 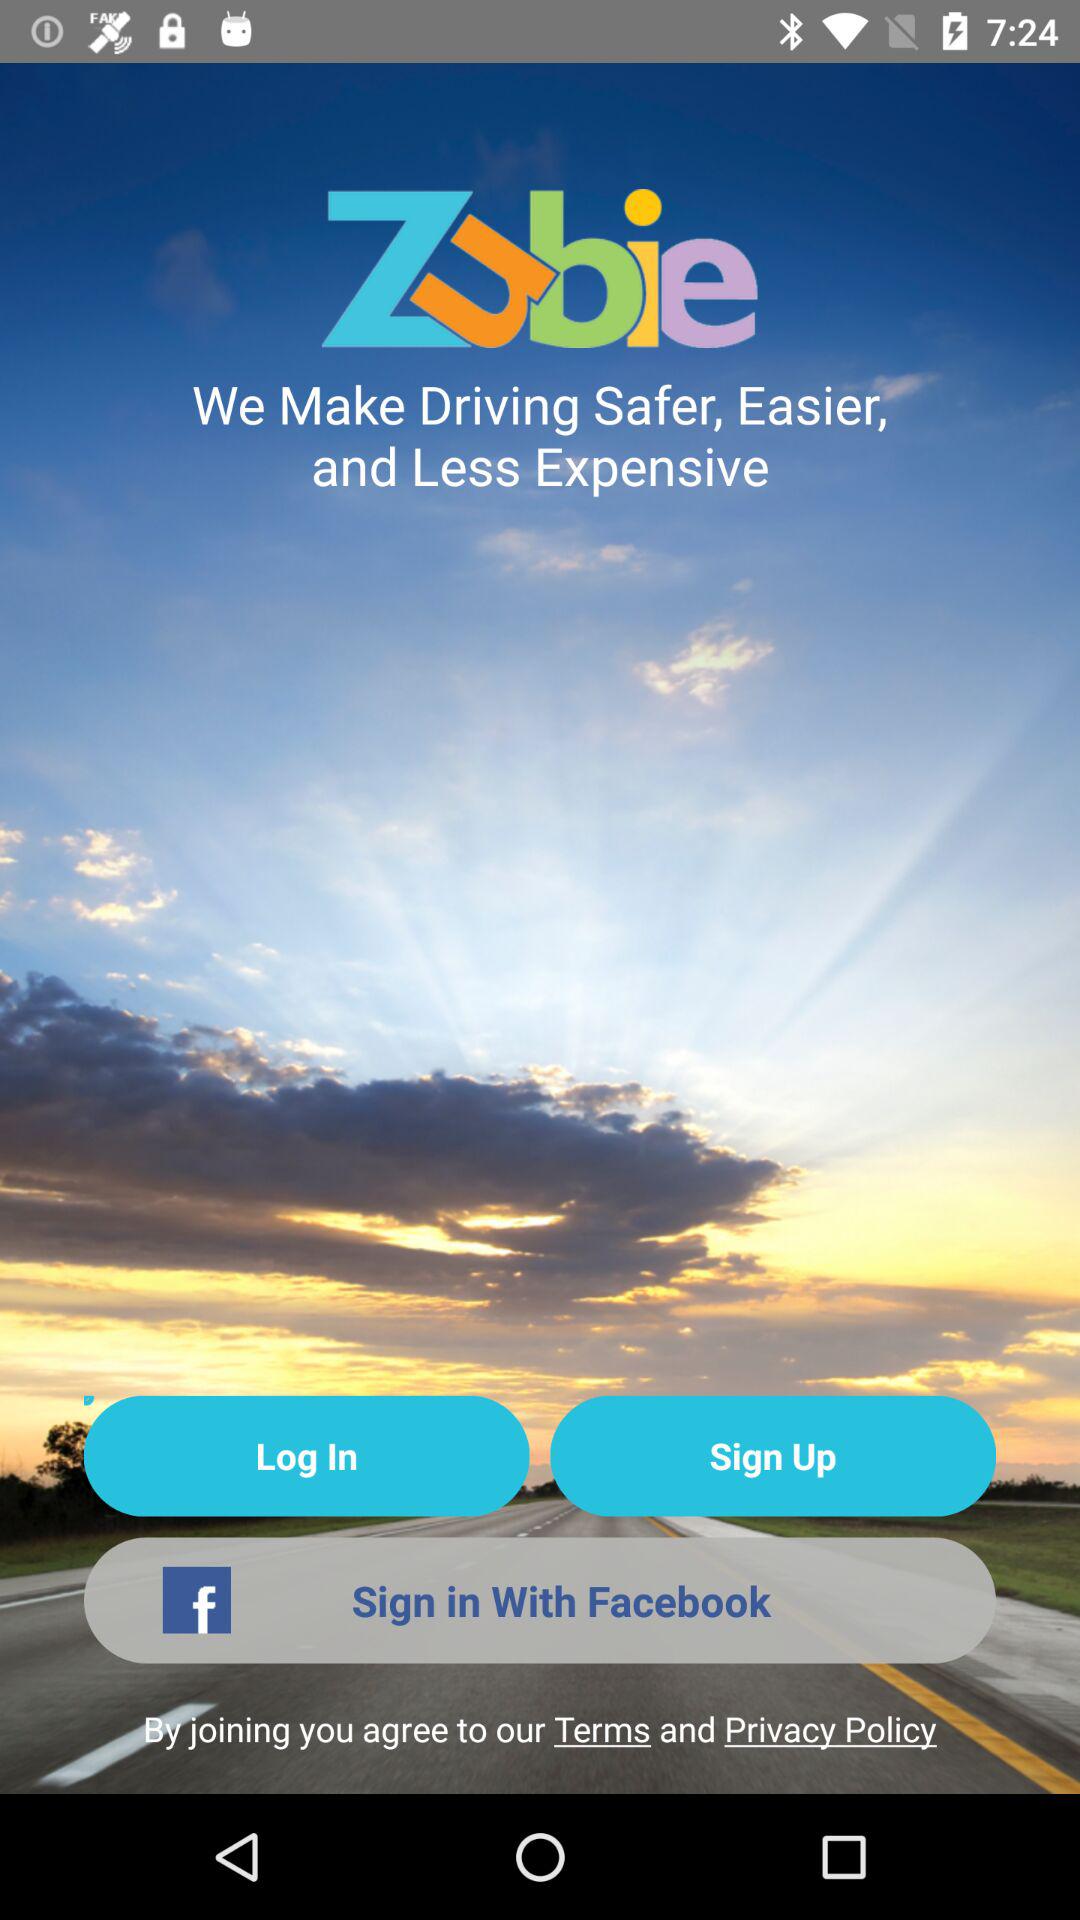 I want to click on select the icon at the bottom right corner, so click(x=772, y=1456).